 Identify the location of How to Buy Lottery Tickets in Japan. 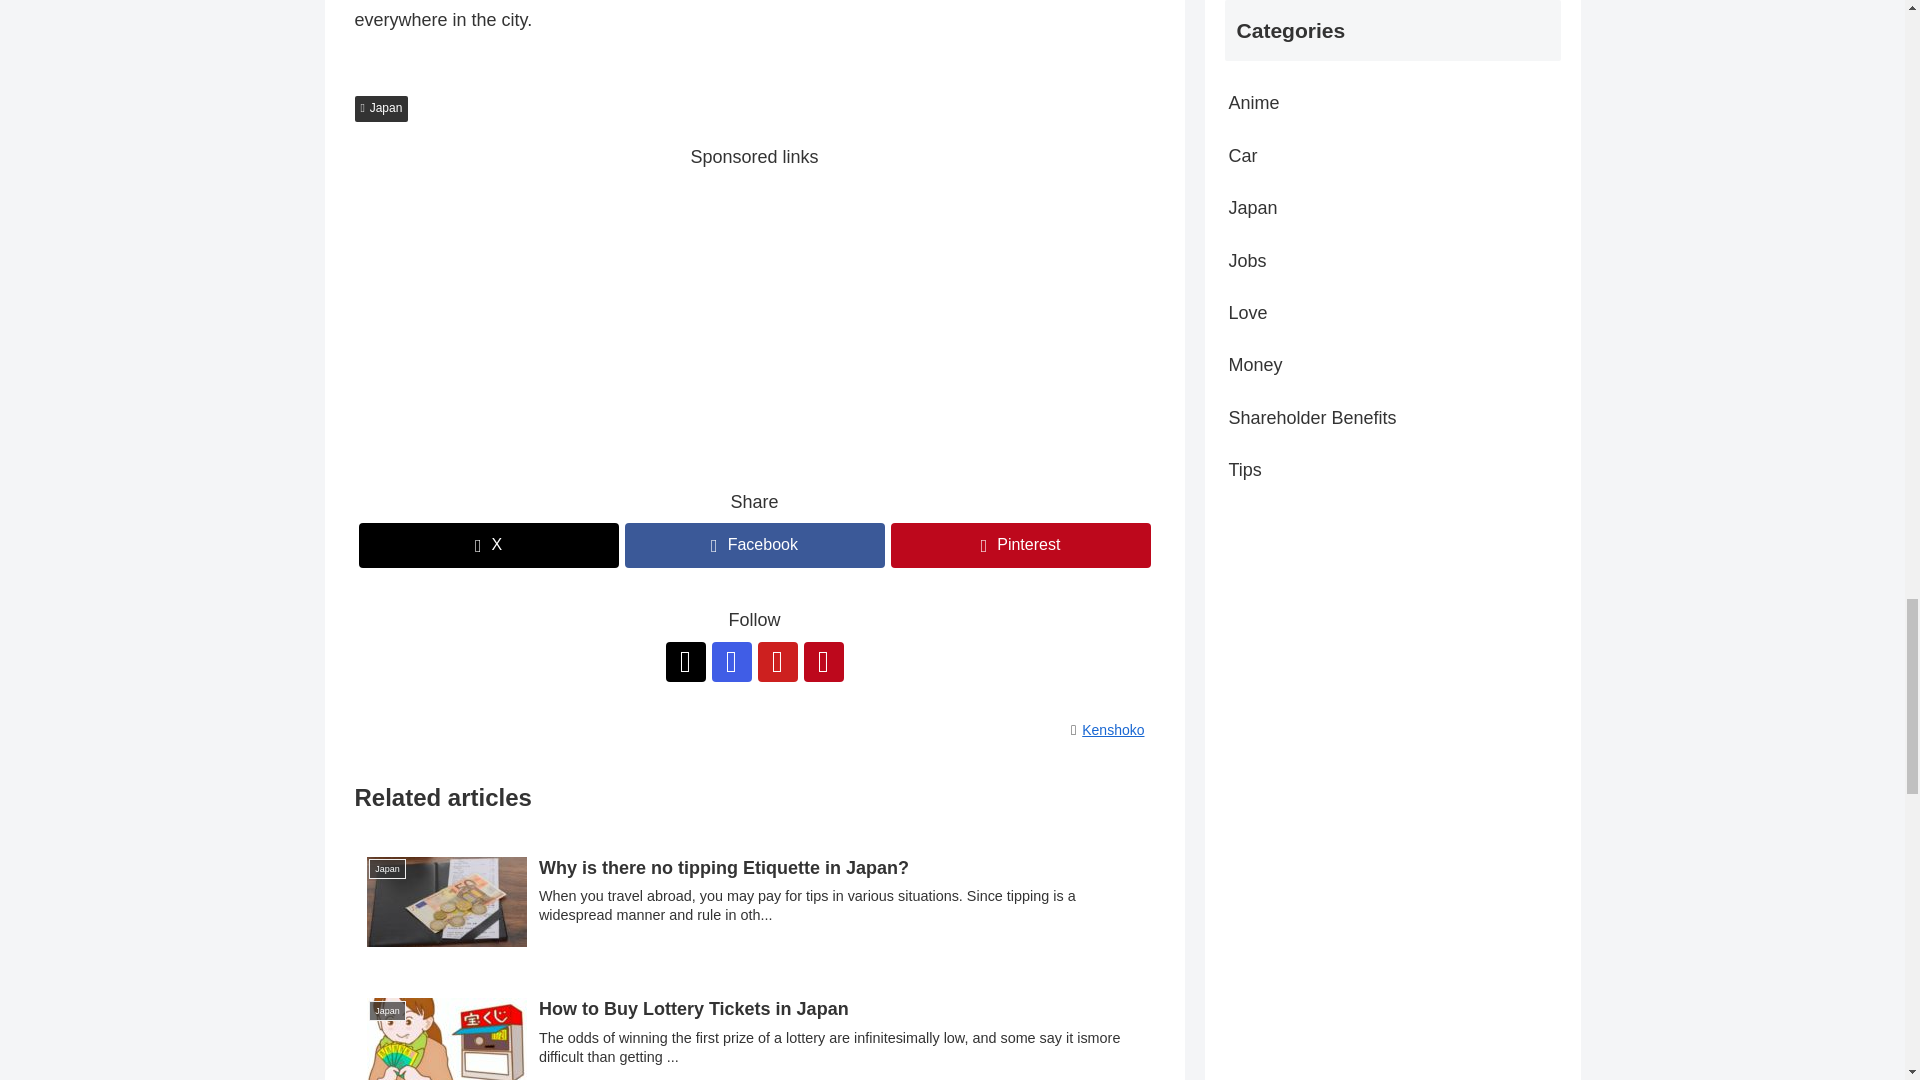
(753, 1031).